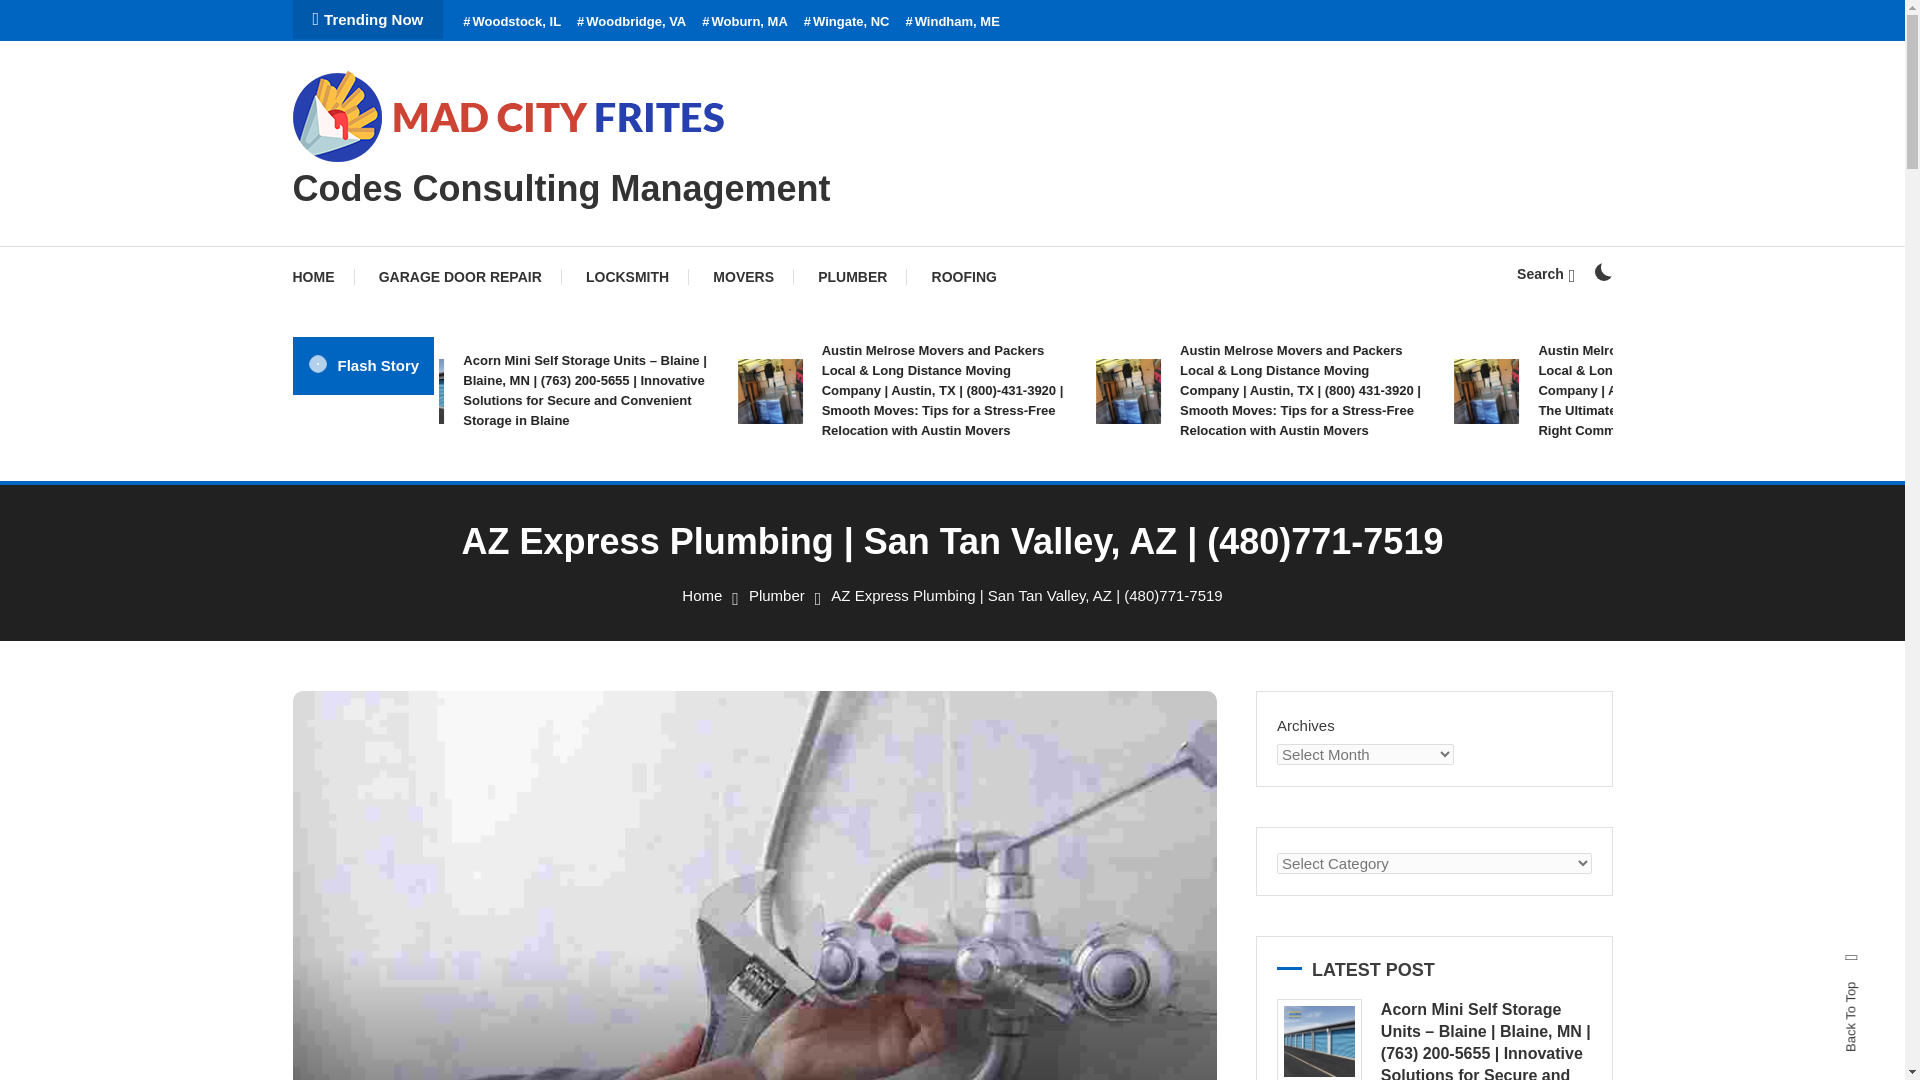  I want to click on ROOFING, so click(964, 276).